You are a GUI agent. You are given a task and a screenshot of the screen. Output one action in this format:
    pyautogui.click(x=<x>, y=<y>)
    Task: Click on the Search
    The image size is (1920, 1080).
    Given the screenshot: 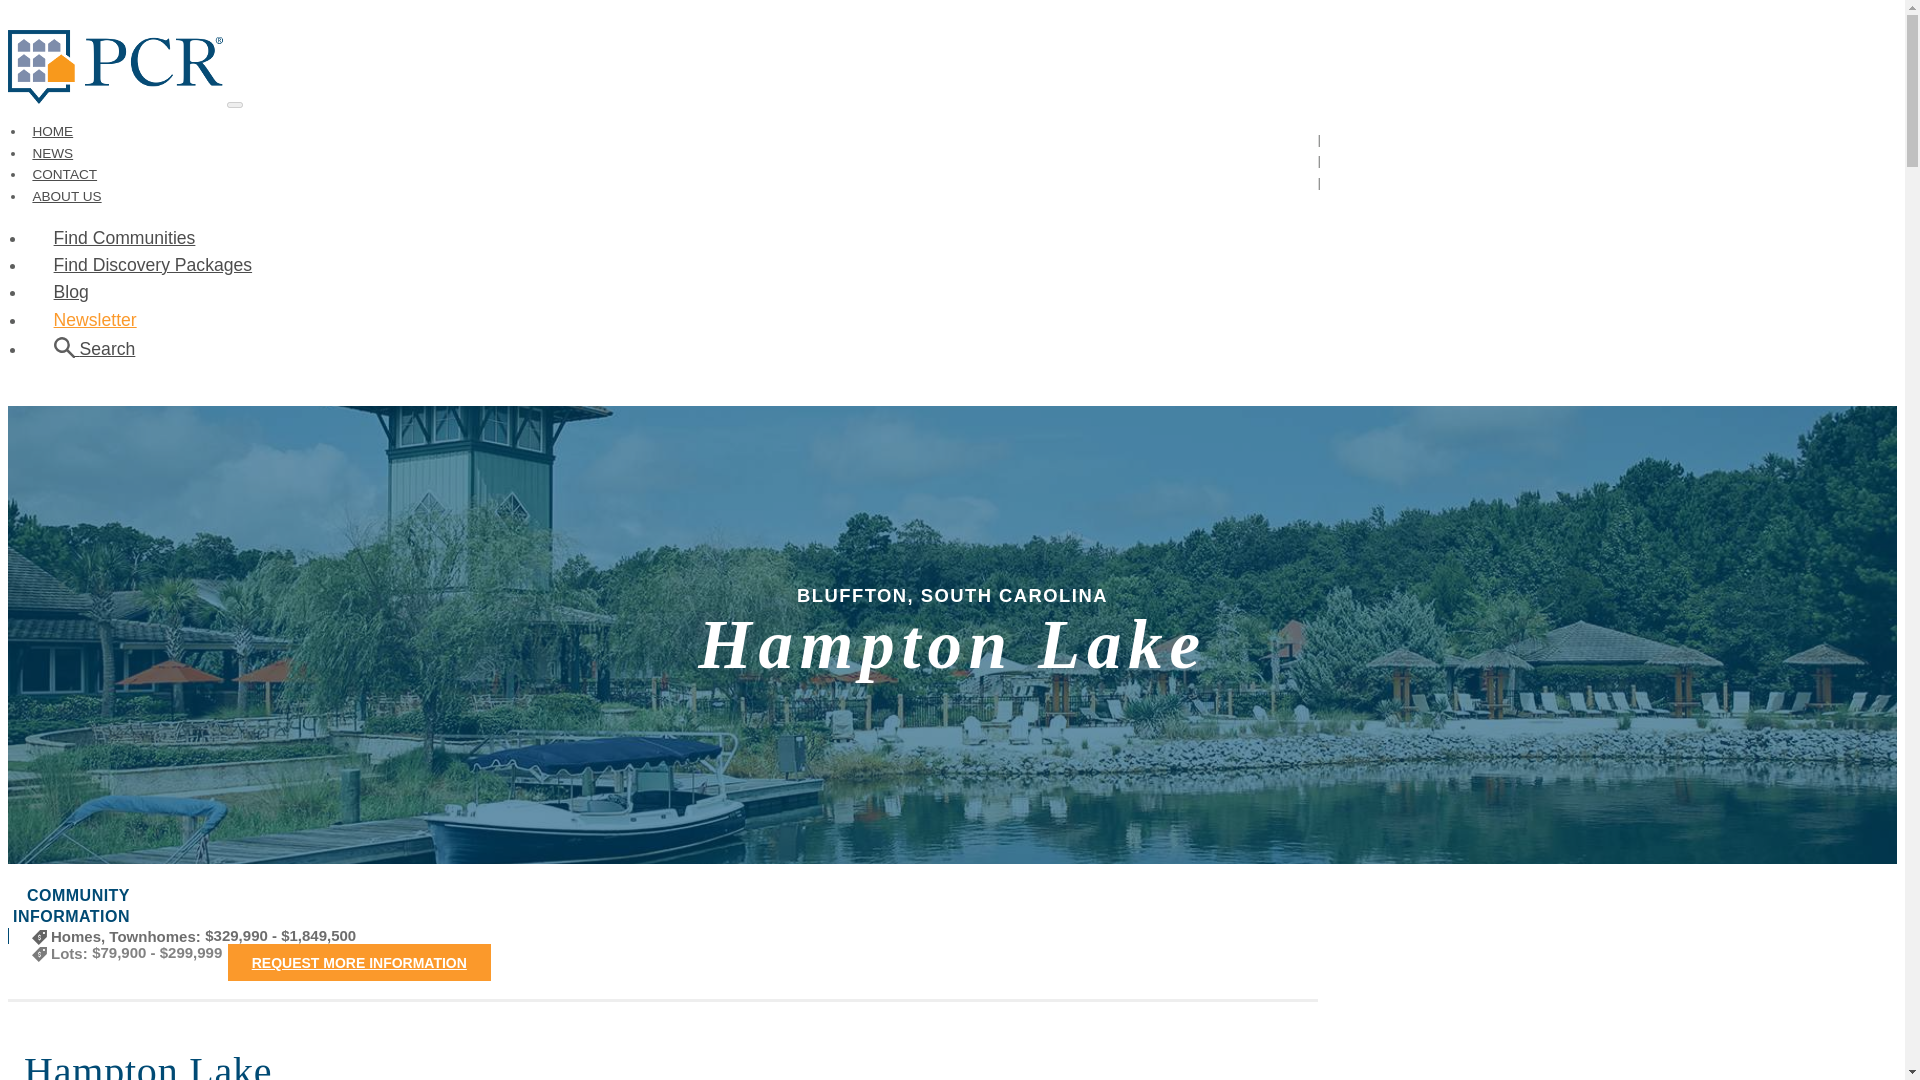 What is the action you would take?
    pyautogui.click(x=94, y=348)
    